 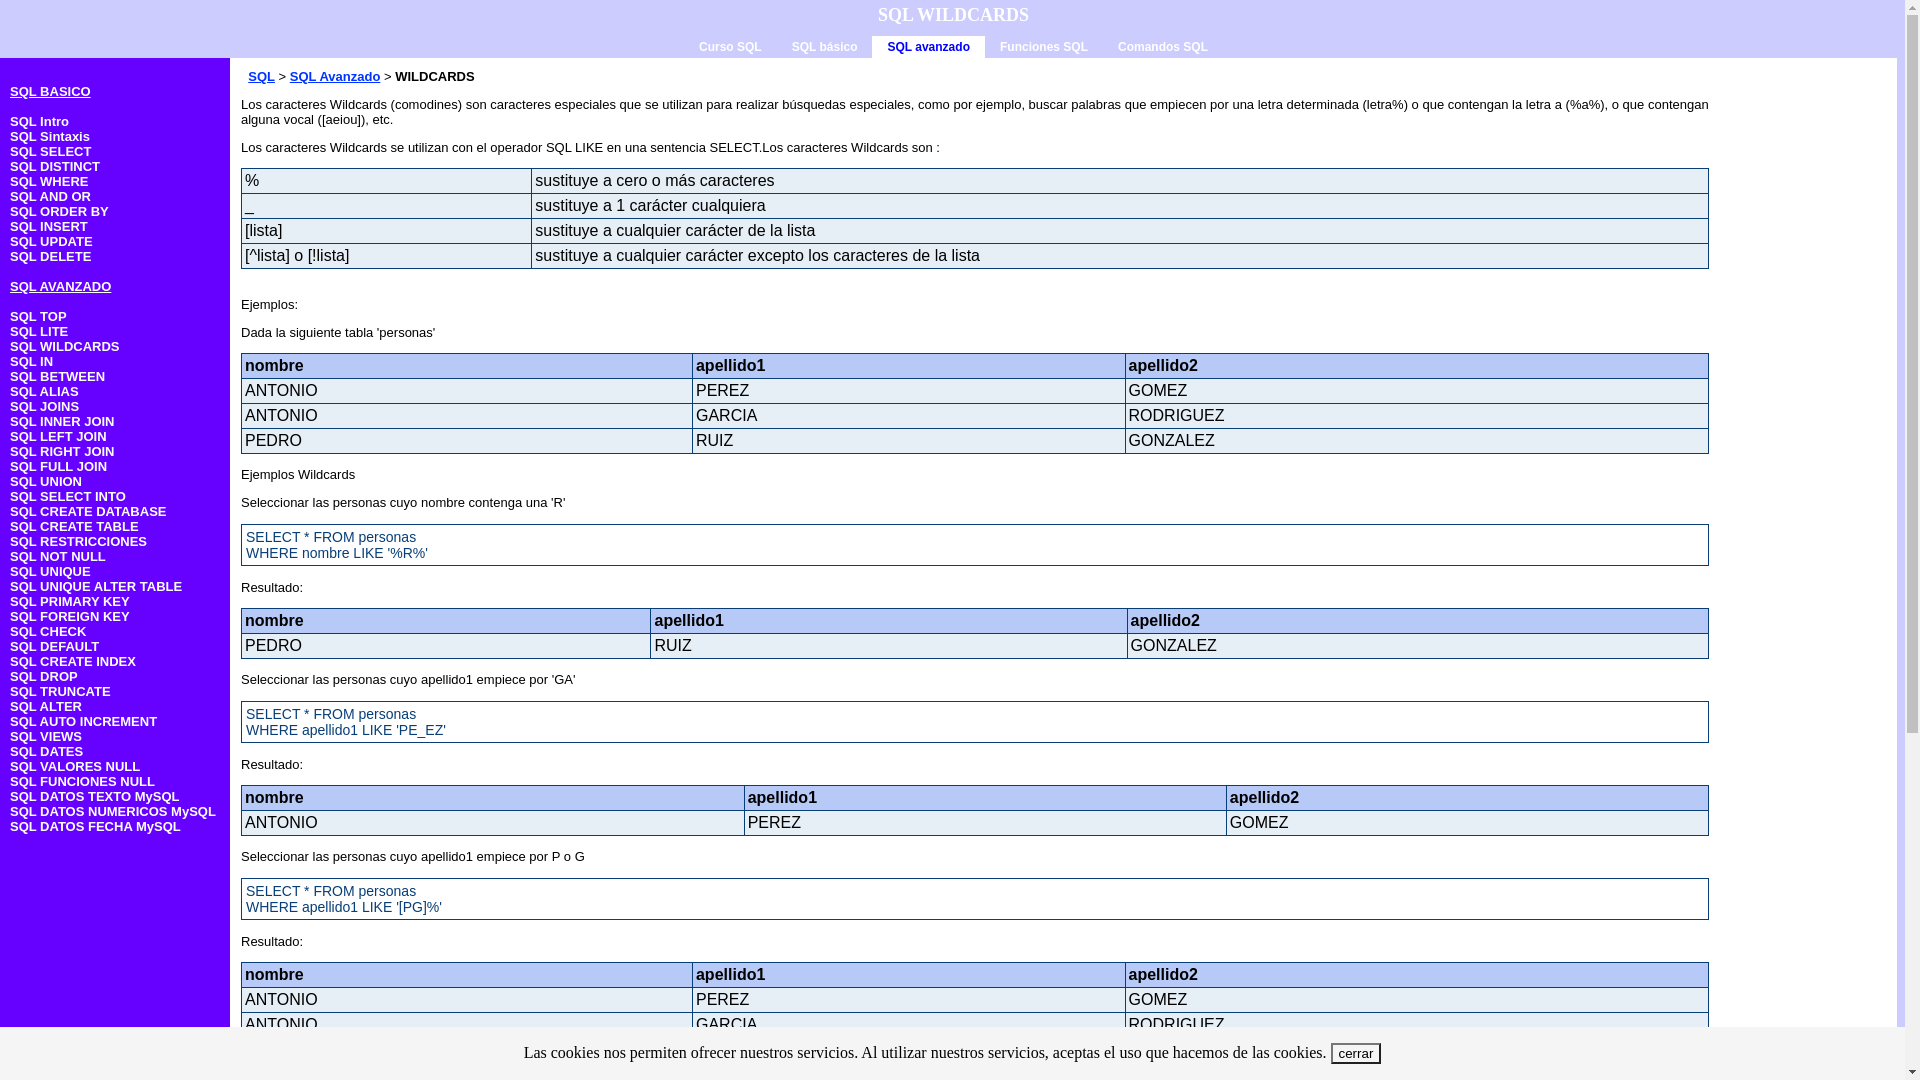 What do you see at coordinates (62, 452) in the screenshot?
I see `SQL RIGHT JOIN` at bounding box center [62, 452].